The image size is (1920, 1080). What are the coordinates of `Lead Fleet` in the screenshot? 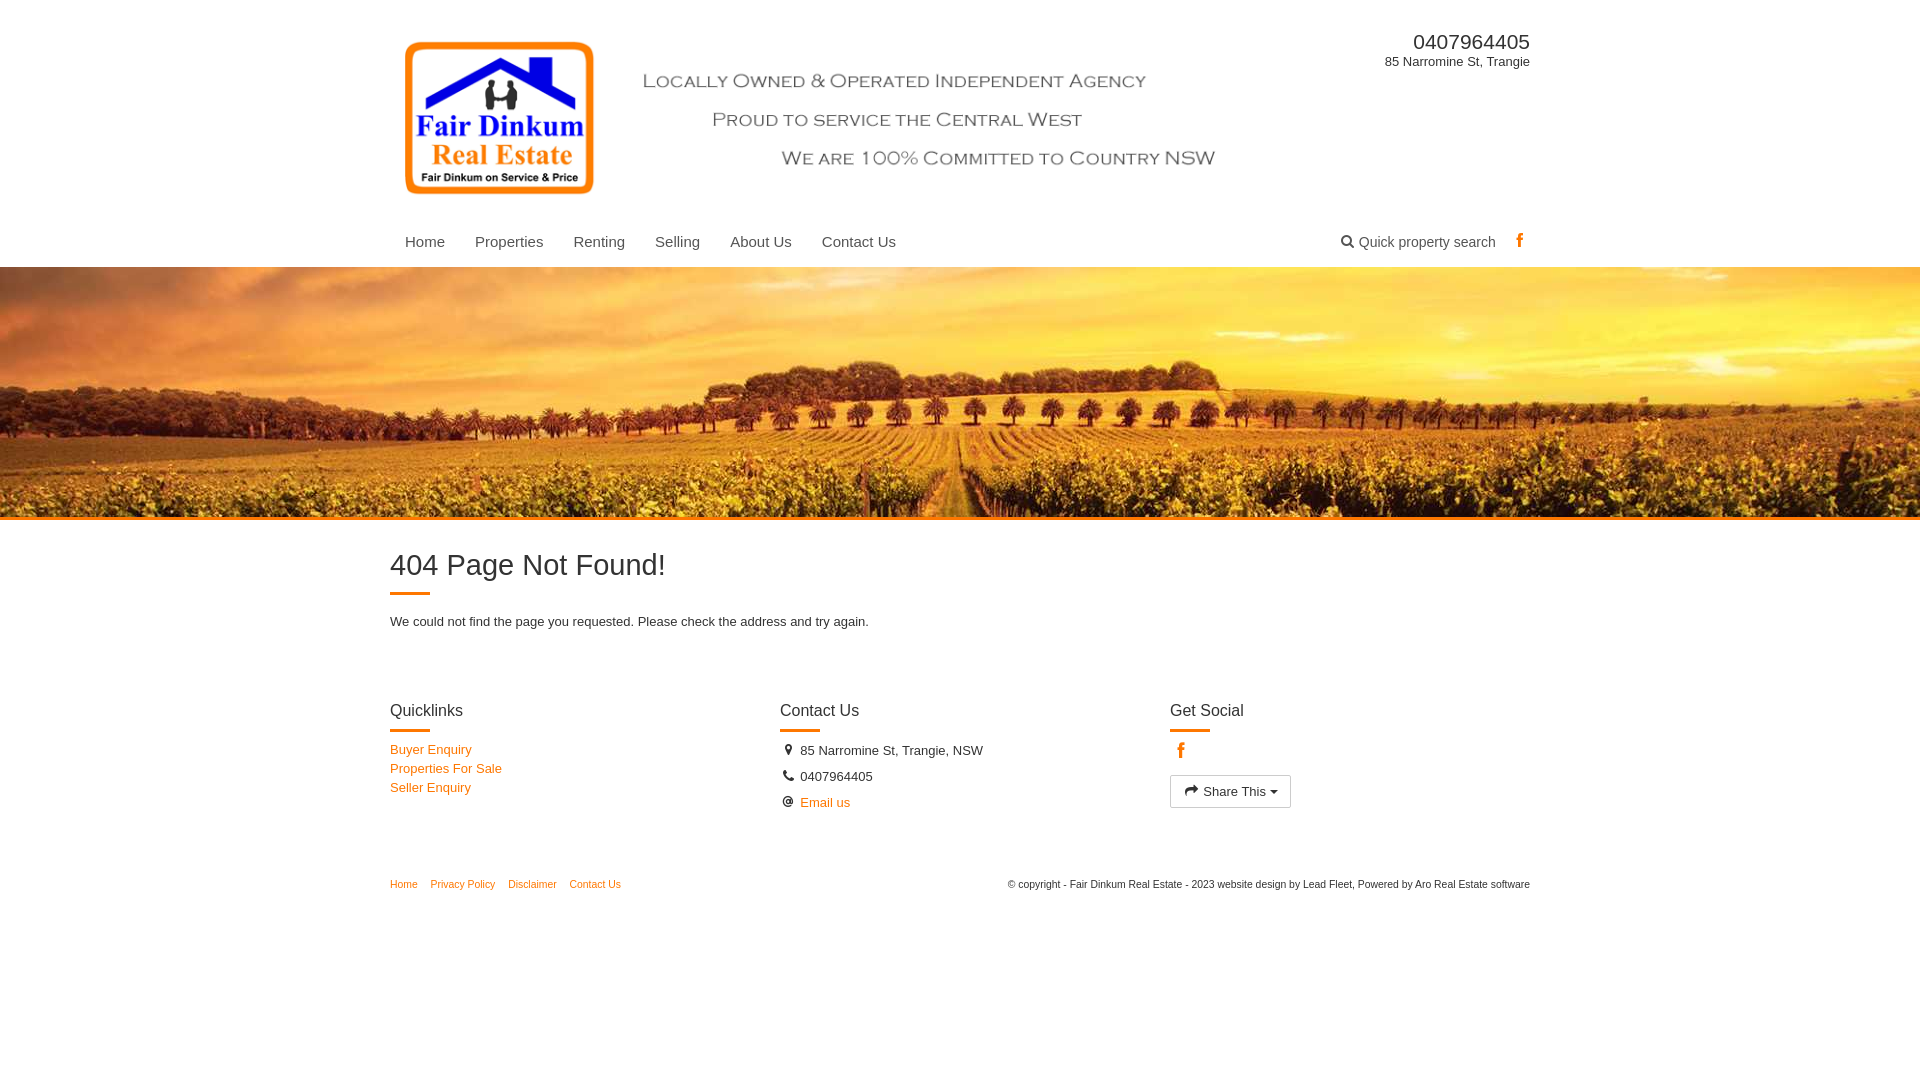 It's located at (1328, 884).